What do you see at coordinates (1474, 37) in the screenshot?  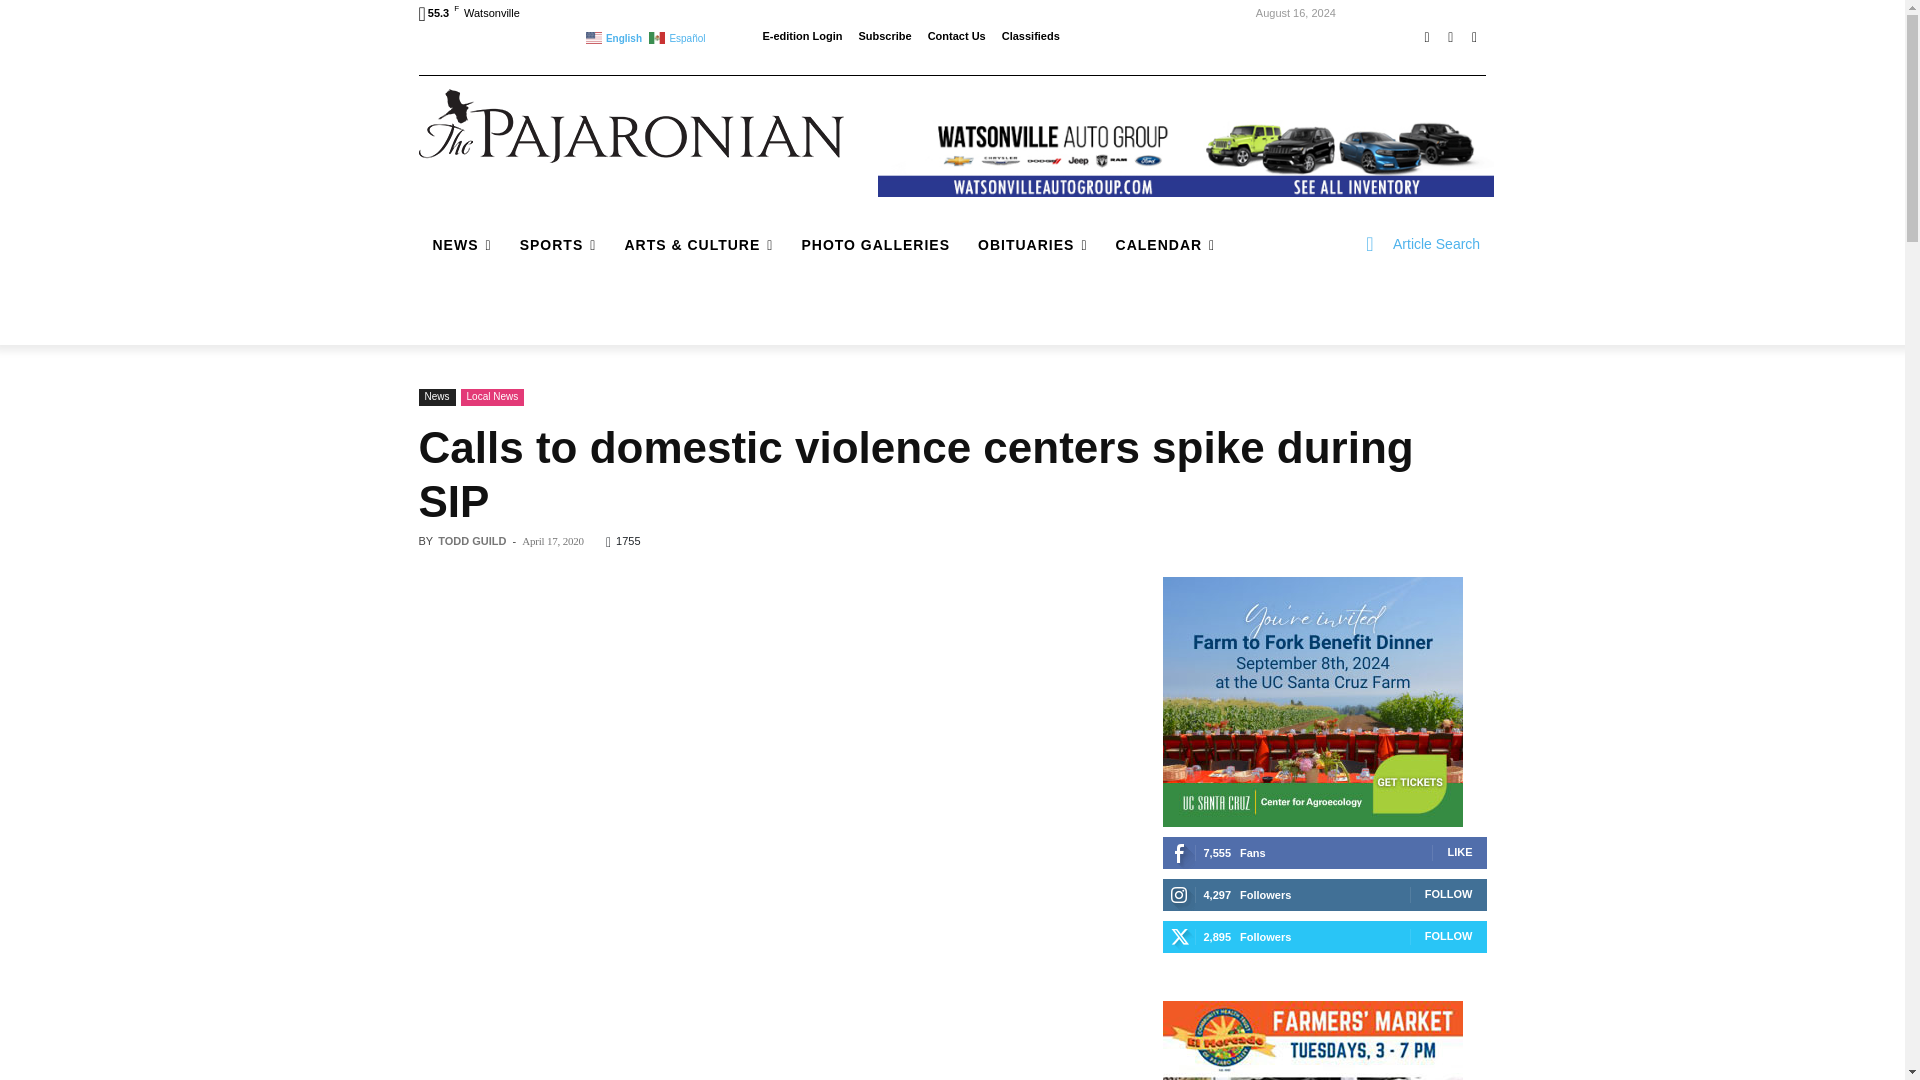 I see `Twitter` at bounding box center [1474, 37].